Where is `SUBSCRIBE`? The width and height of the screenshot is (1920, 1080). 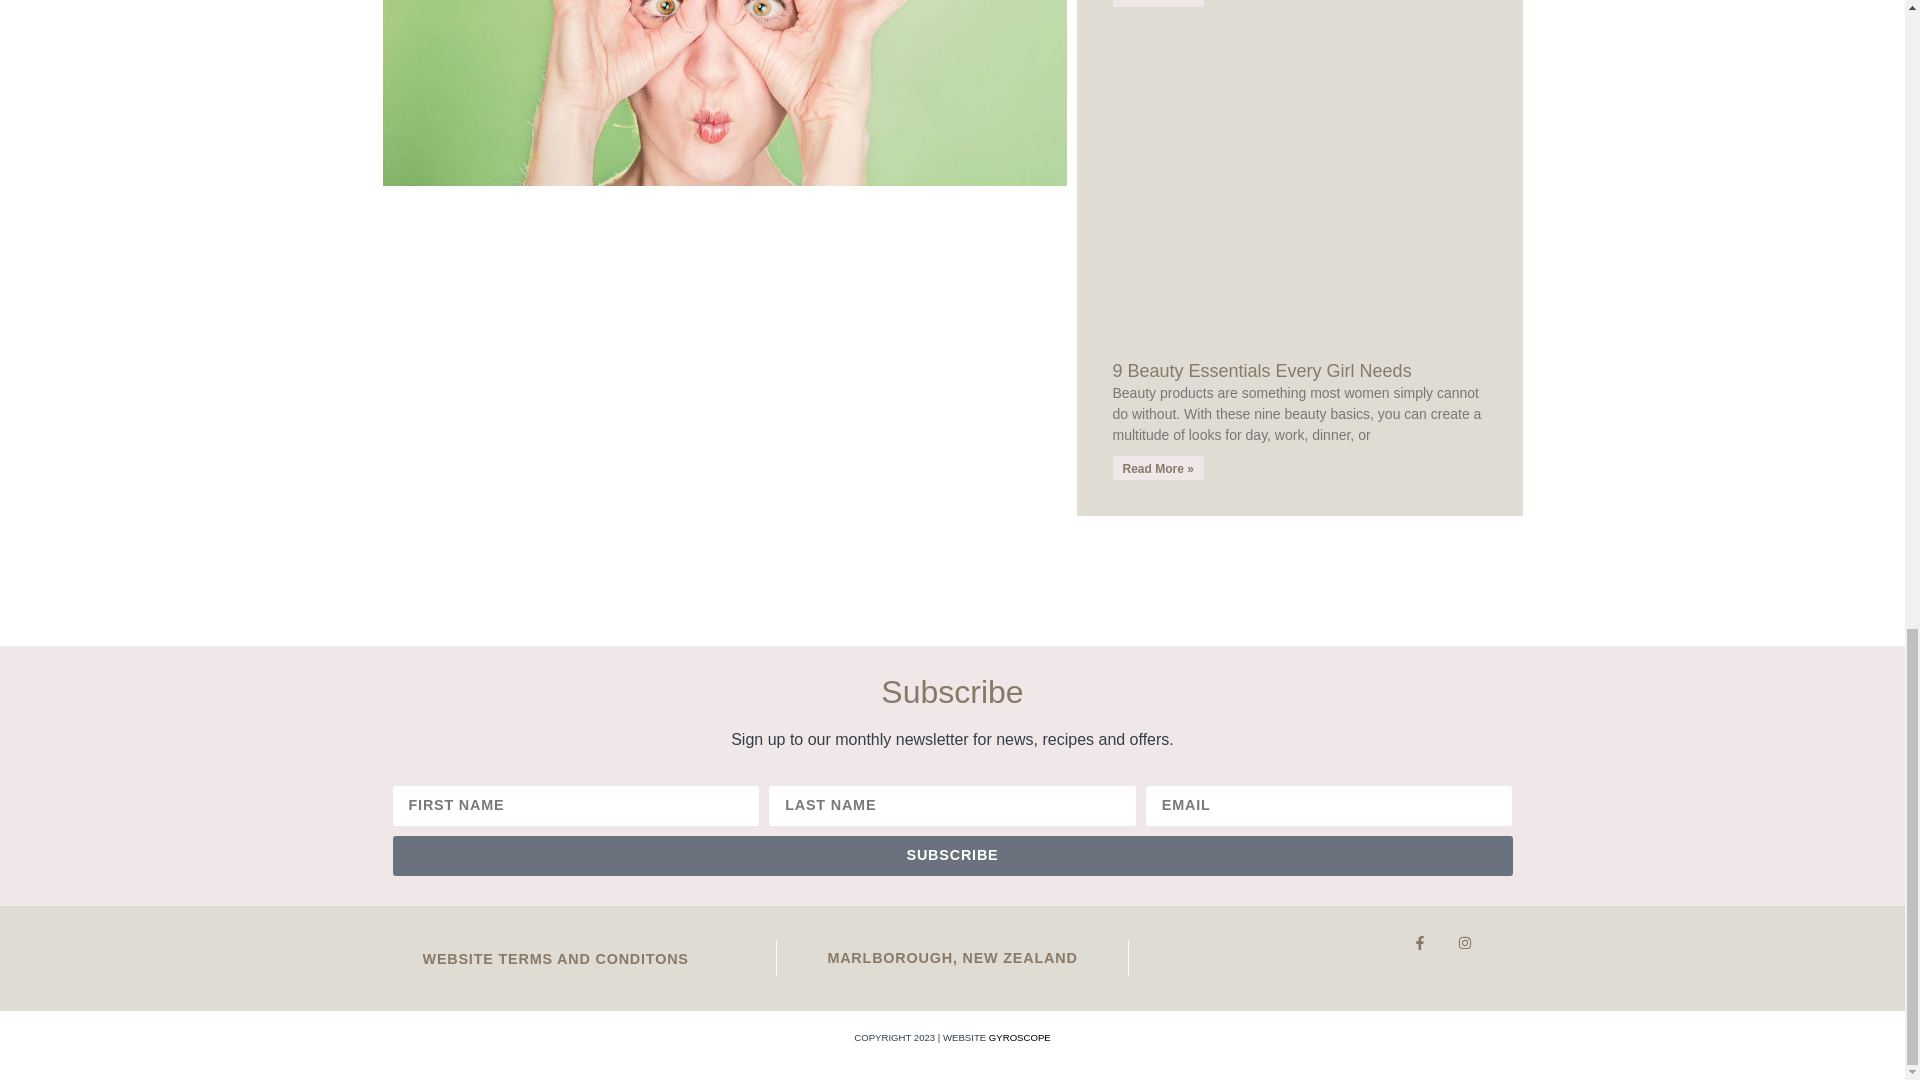
SUBSCRIBE is located at coordinates (952, 855).